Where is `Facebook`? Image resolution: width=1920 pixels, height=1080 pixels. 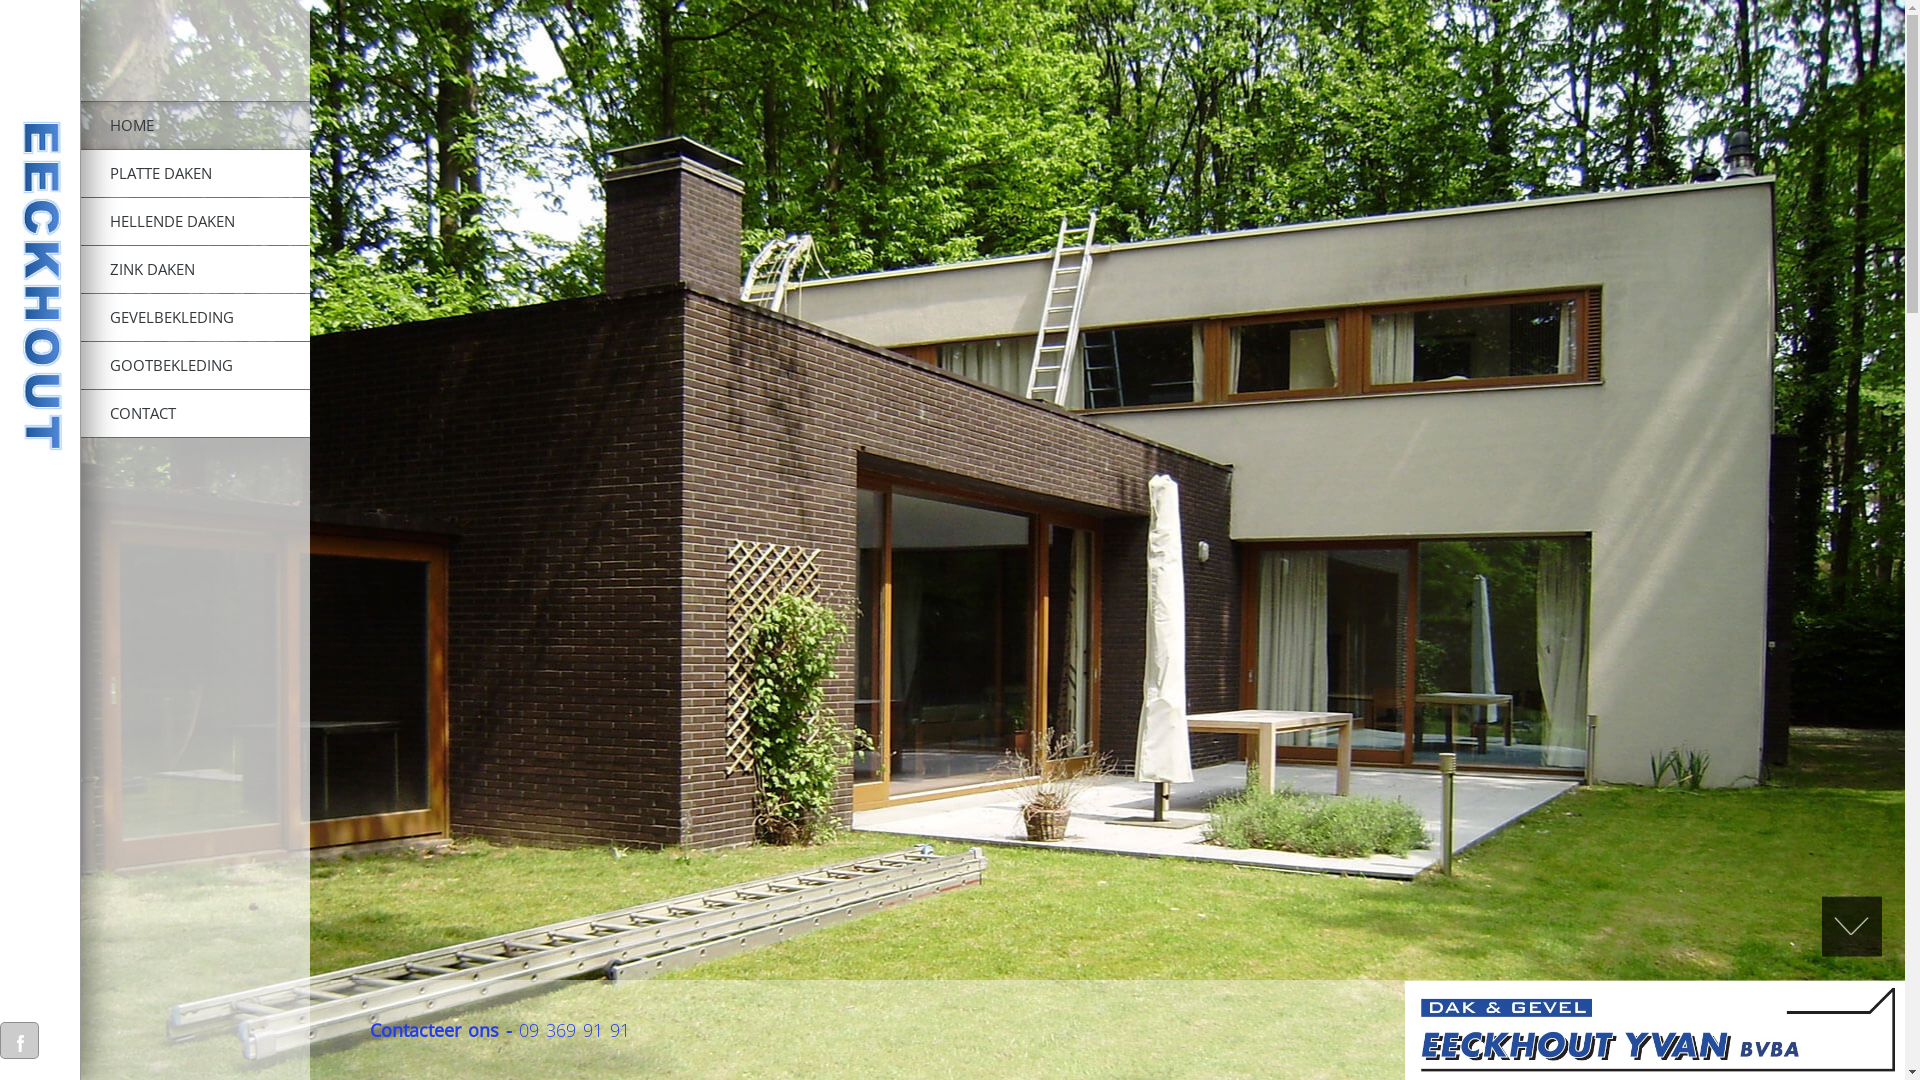 Facebook is located at coordinates (20, 1040).